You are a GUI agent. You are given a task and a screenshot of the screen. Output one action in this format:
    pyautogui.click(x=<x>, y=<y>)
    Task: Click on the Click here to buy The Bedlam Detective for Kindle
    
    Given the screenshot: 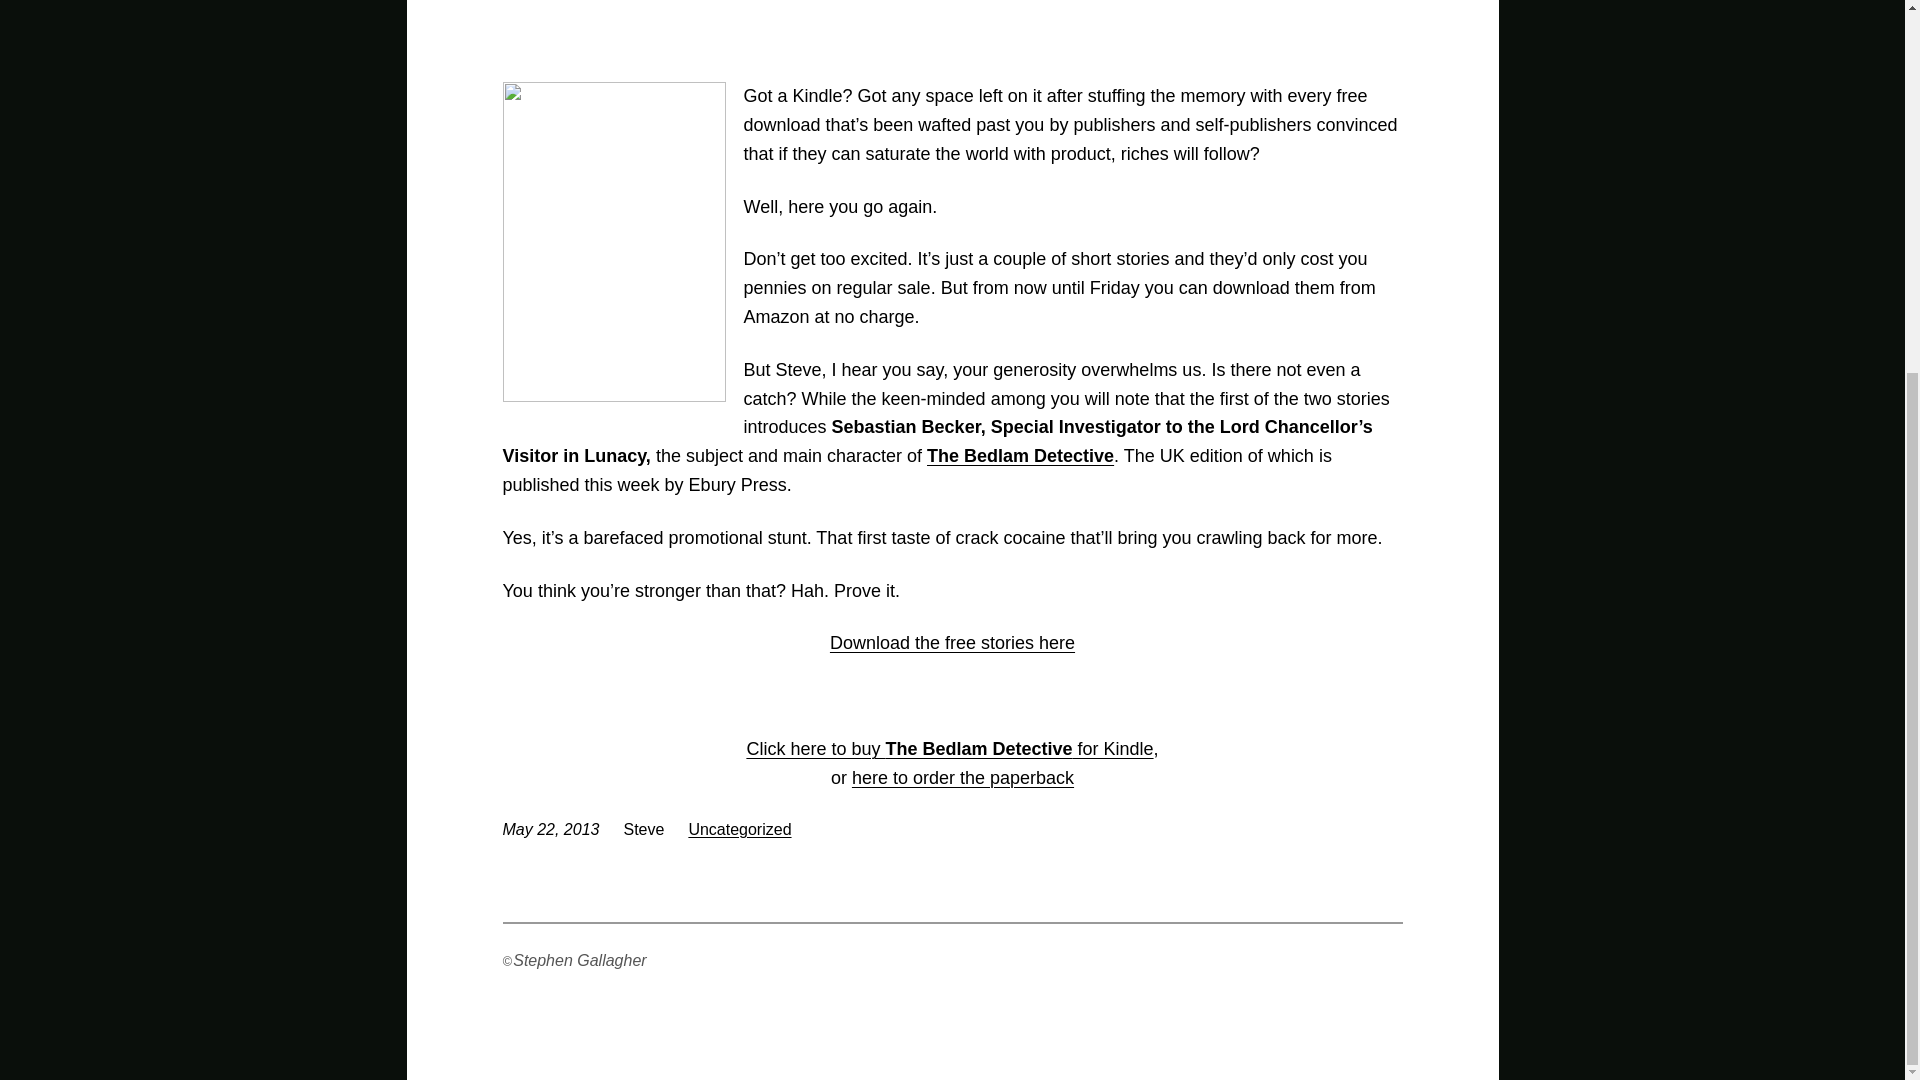 What is the action you would take?
    pyautogui.click(x=950, y=748)
    